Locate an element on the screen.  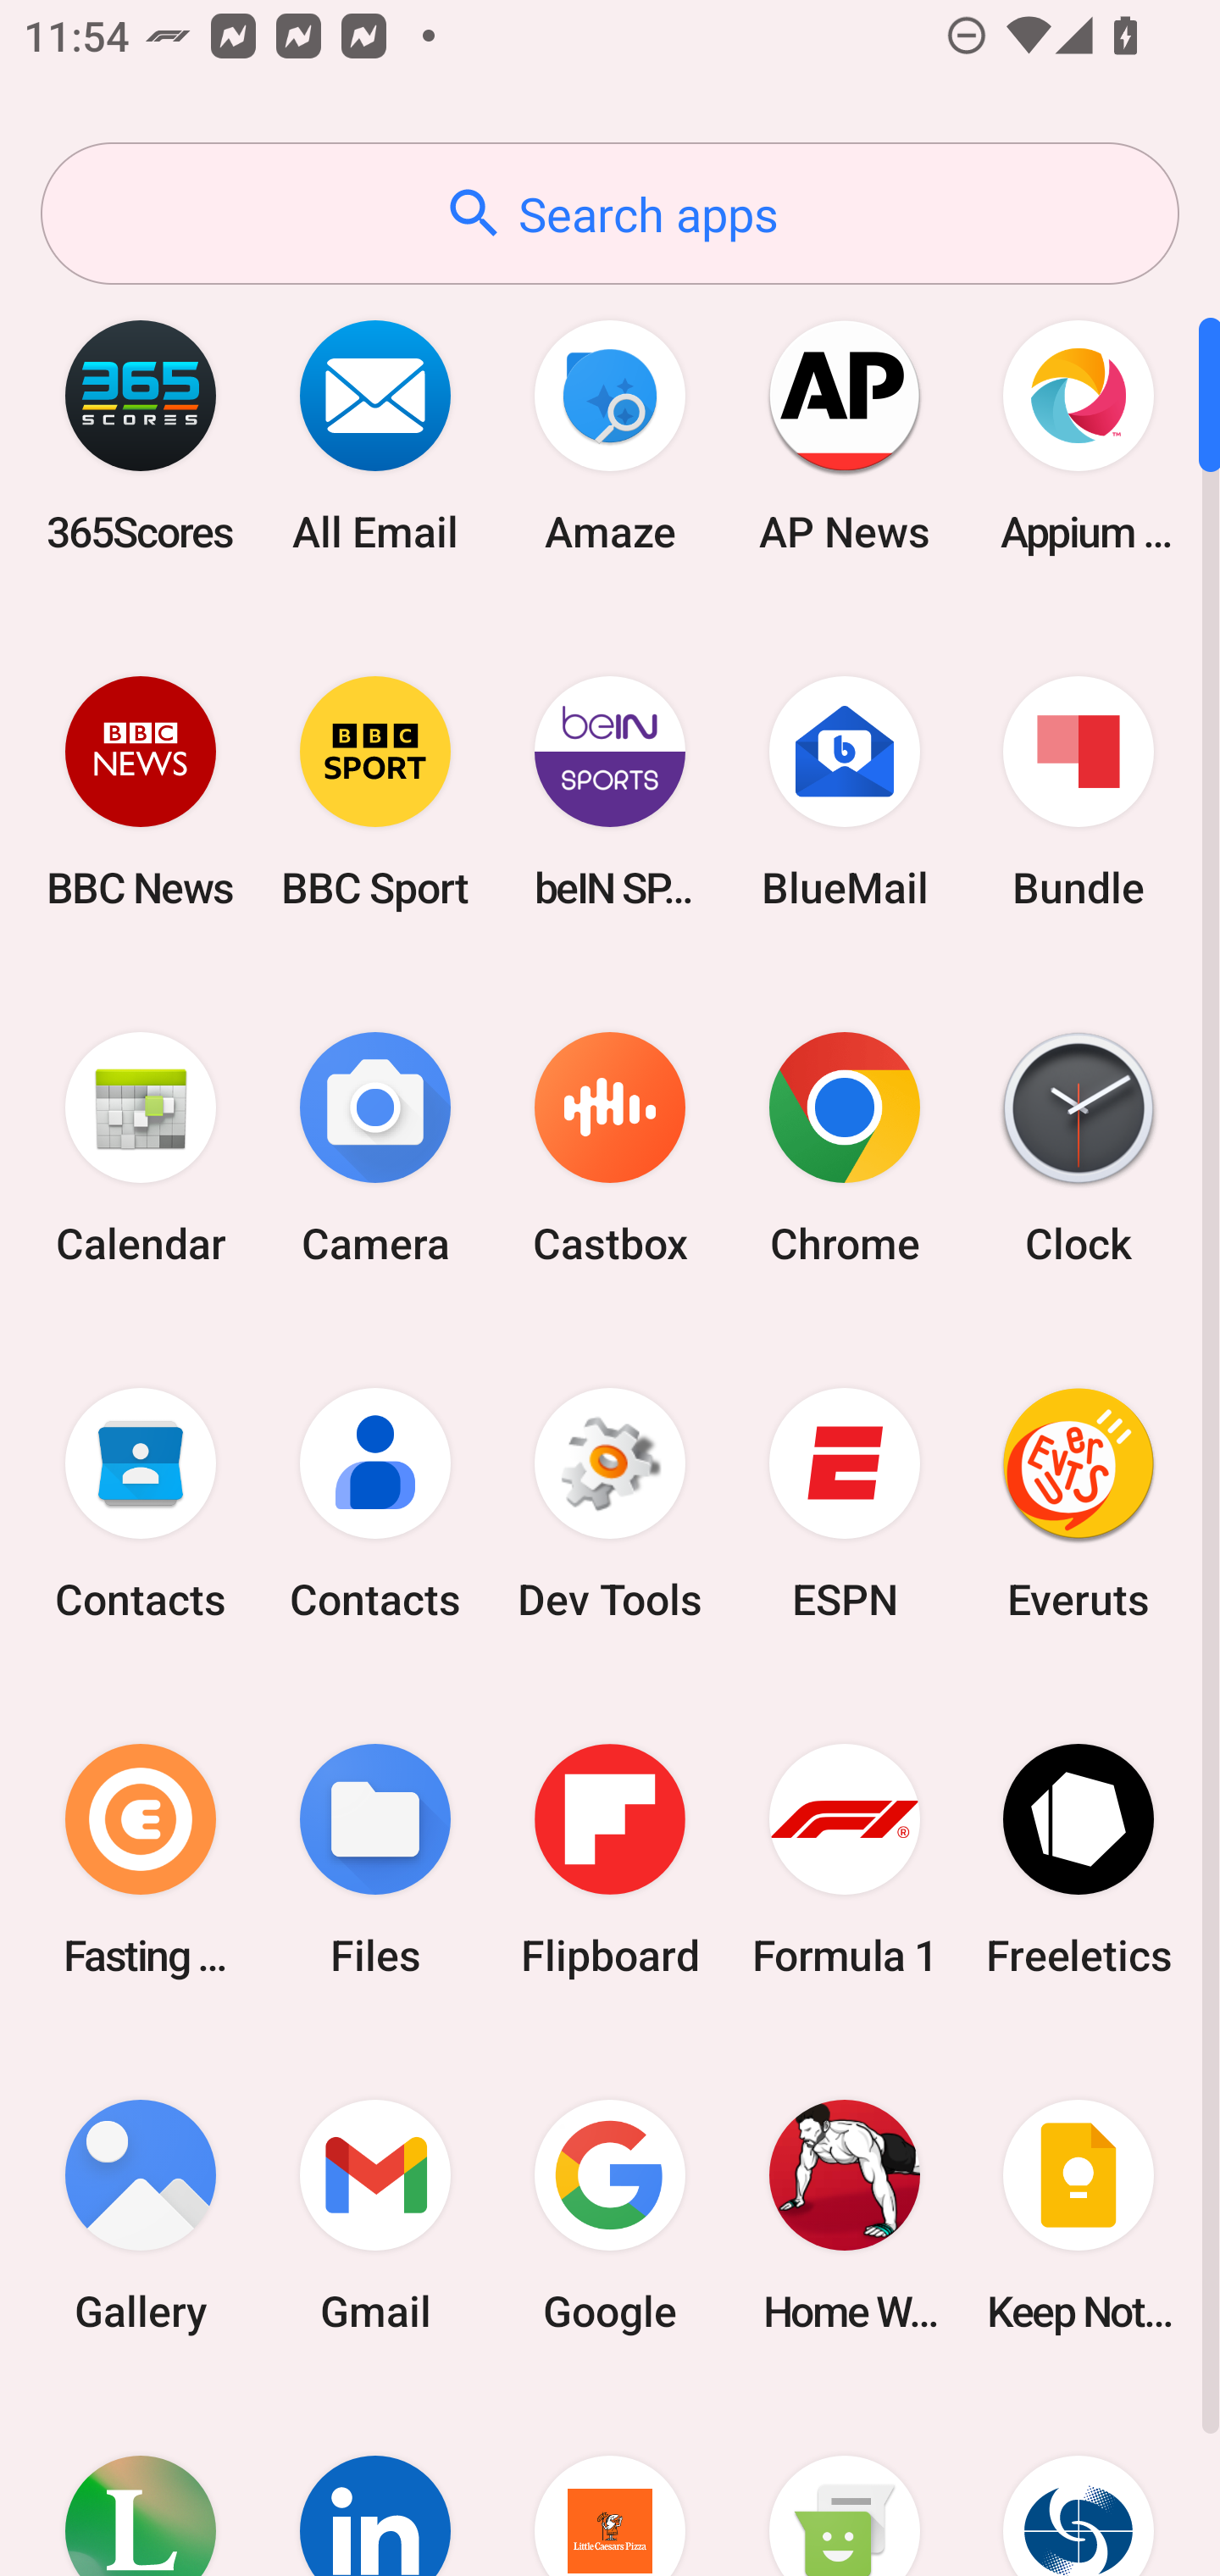
Contacts is located at coordinates (141, 1504).